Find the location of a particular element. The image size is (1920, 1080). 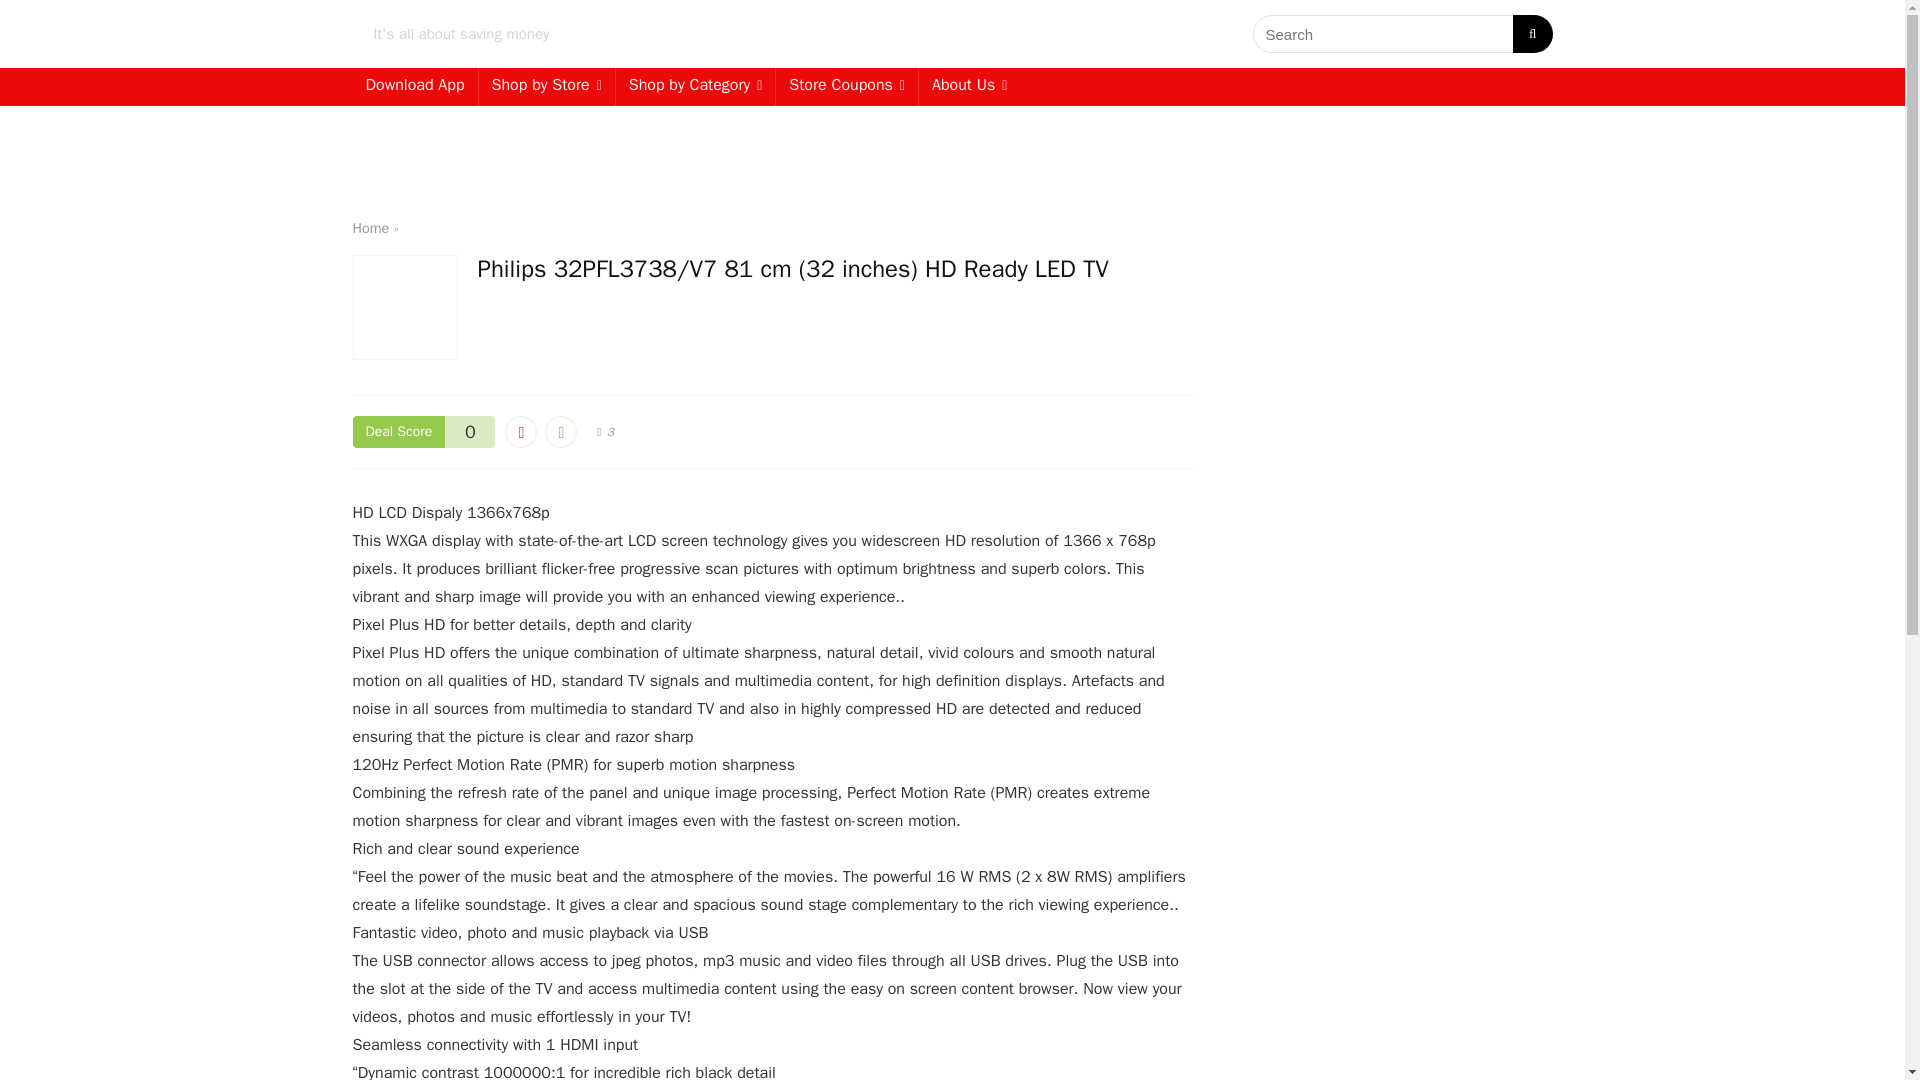

Store Coupons is located at coordinates (846, 86).